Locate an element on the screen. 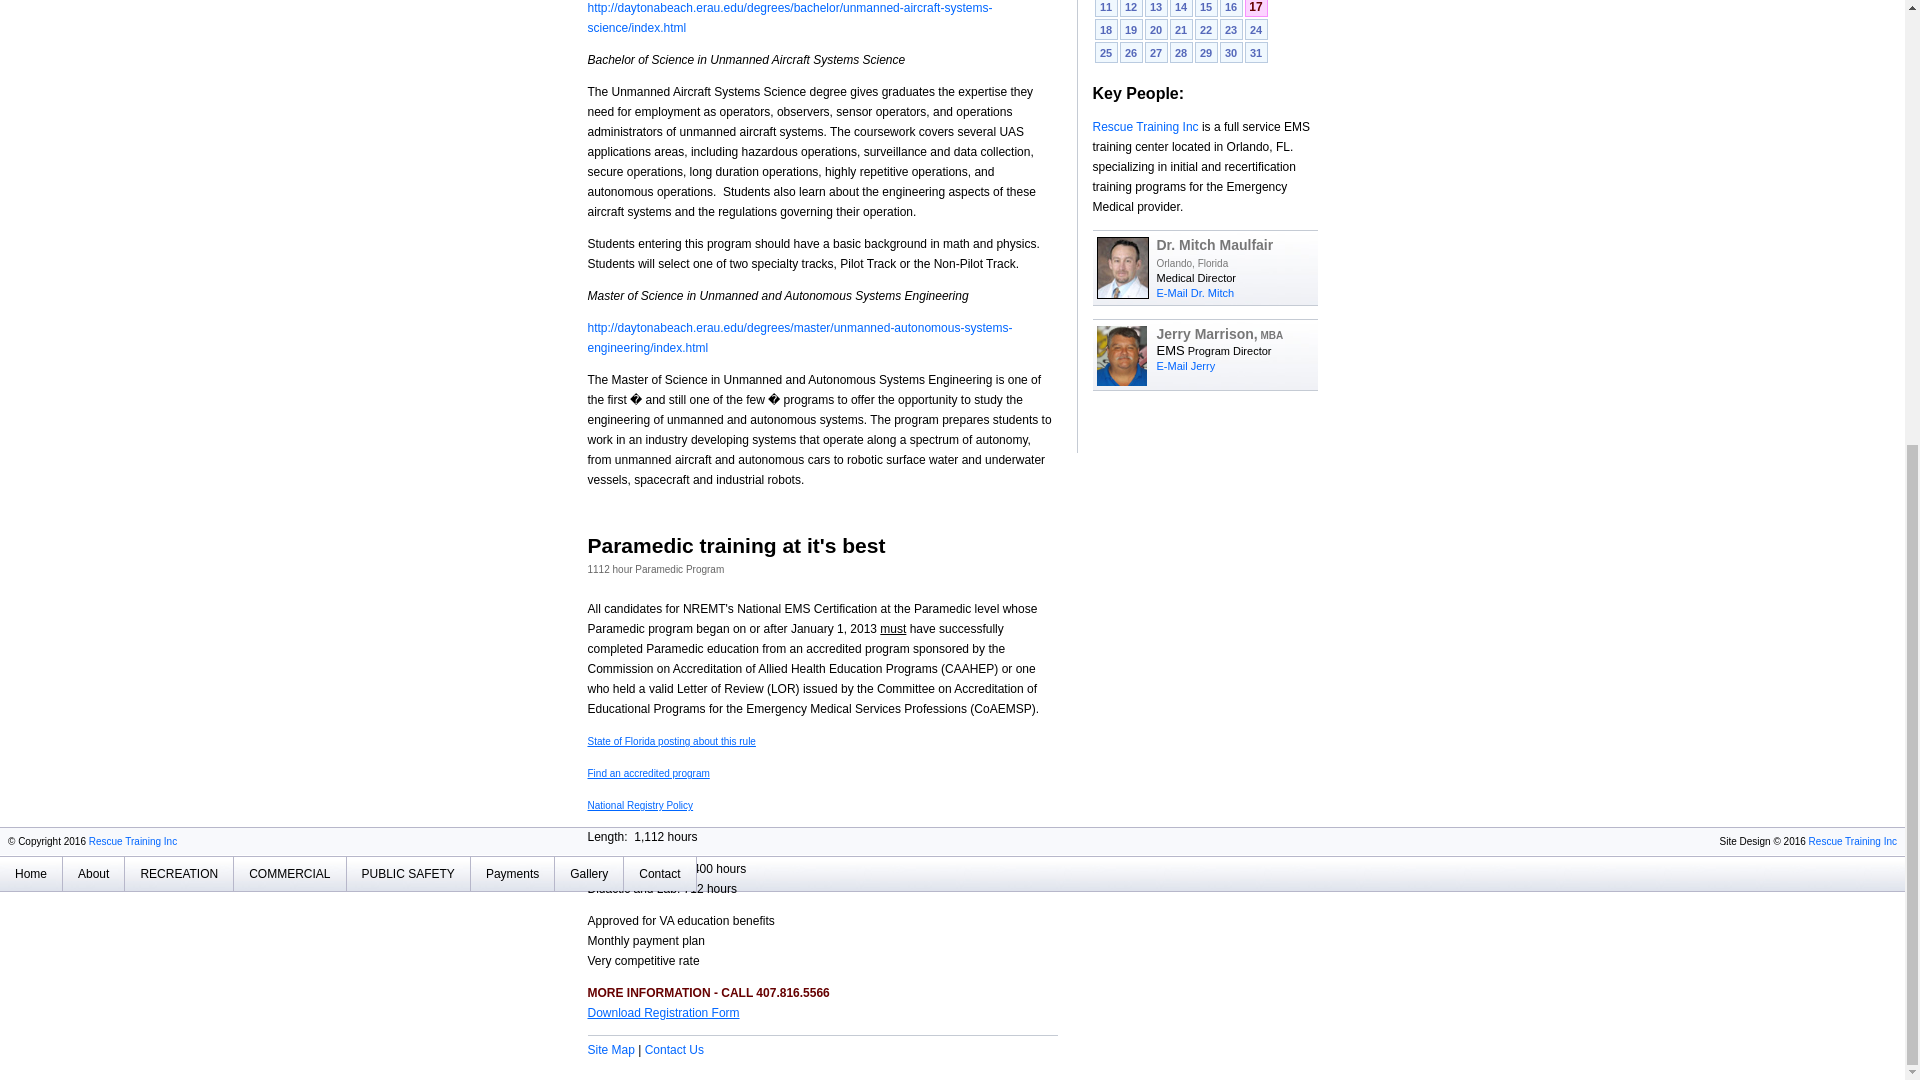 The width and height of the screenshot is (1920, 1080). Contact Us is located at coordinates (674, 1050).